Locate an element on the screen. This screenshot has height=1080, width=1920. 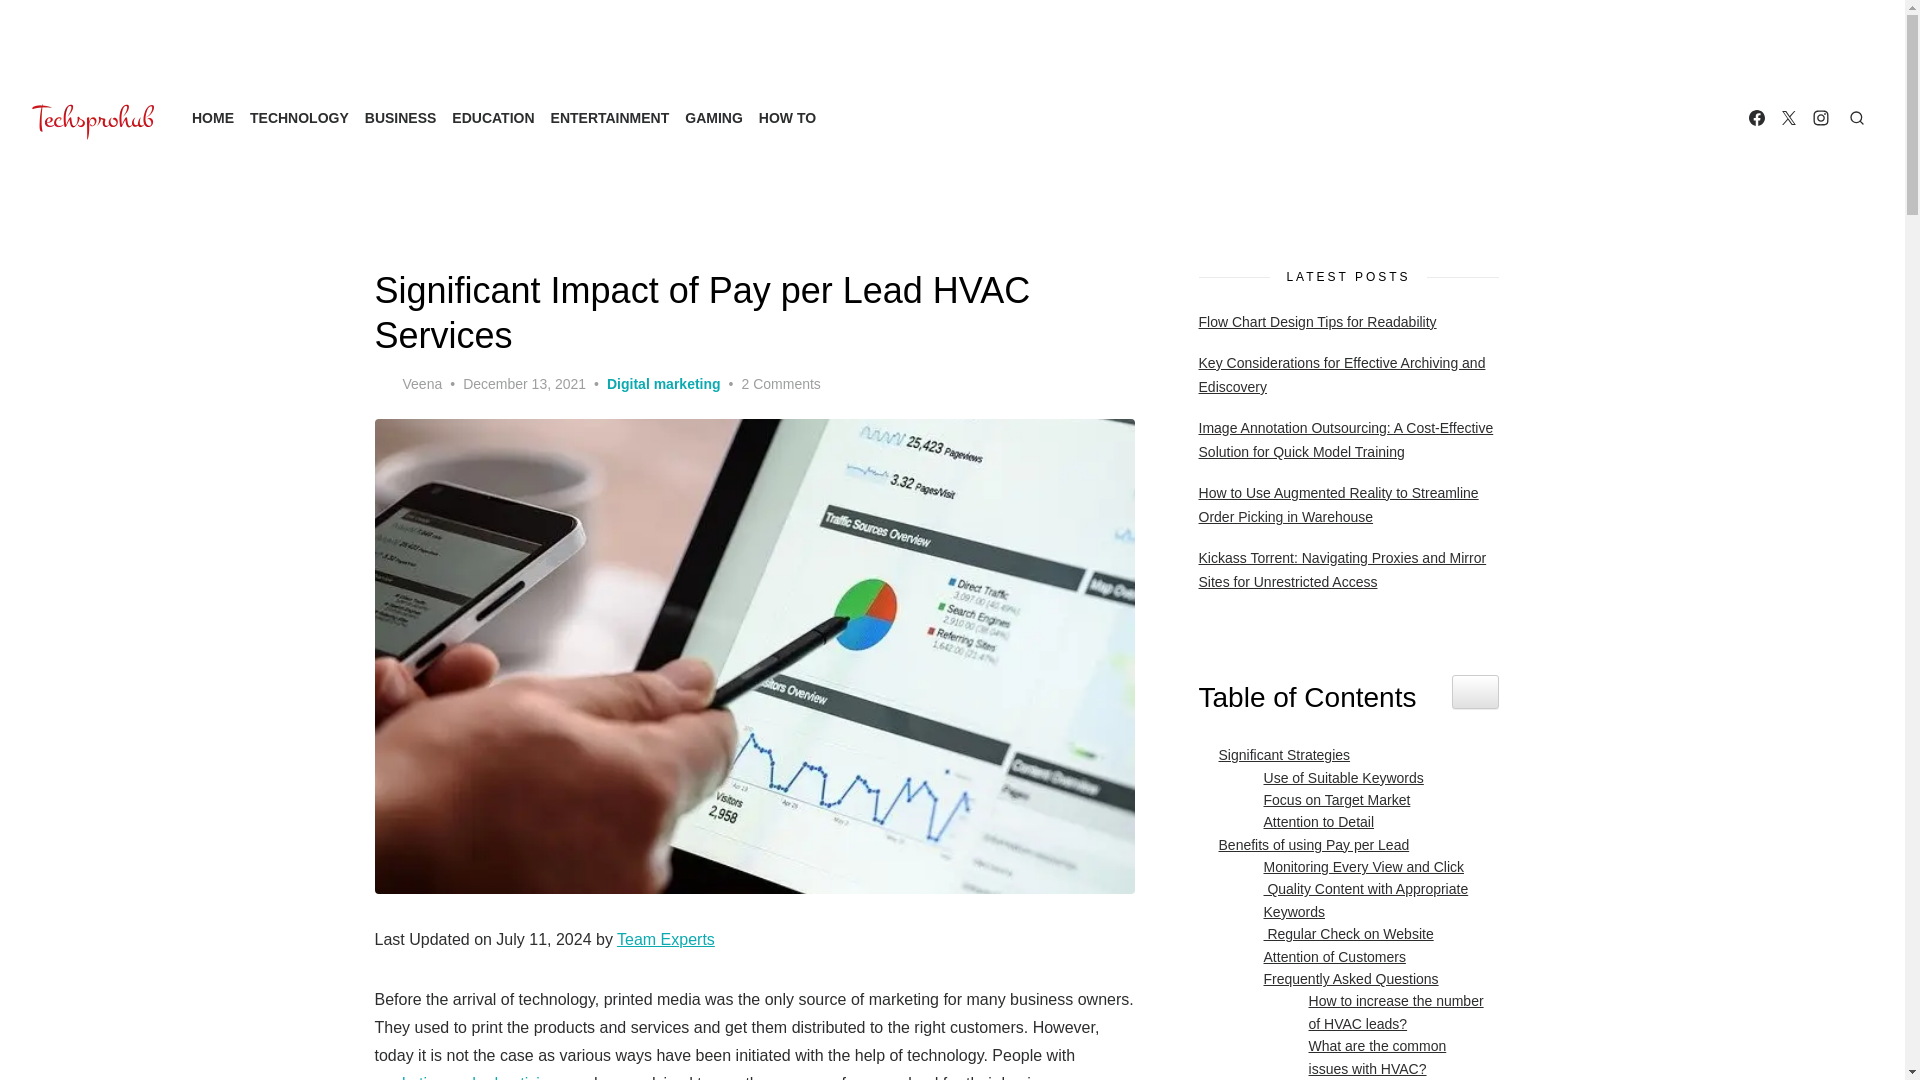
Monitoring Every View and Click is located at coordinates (1358, 867).